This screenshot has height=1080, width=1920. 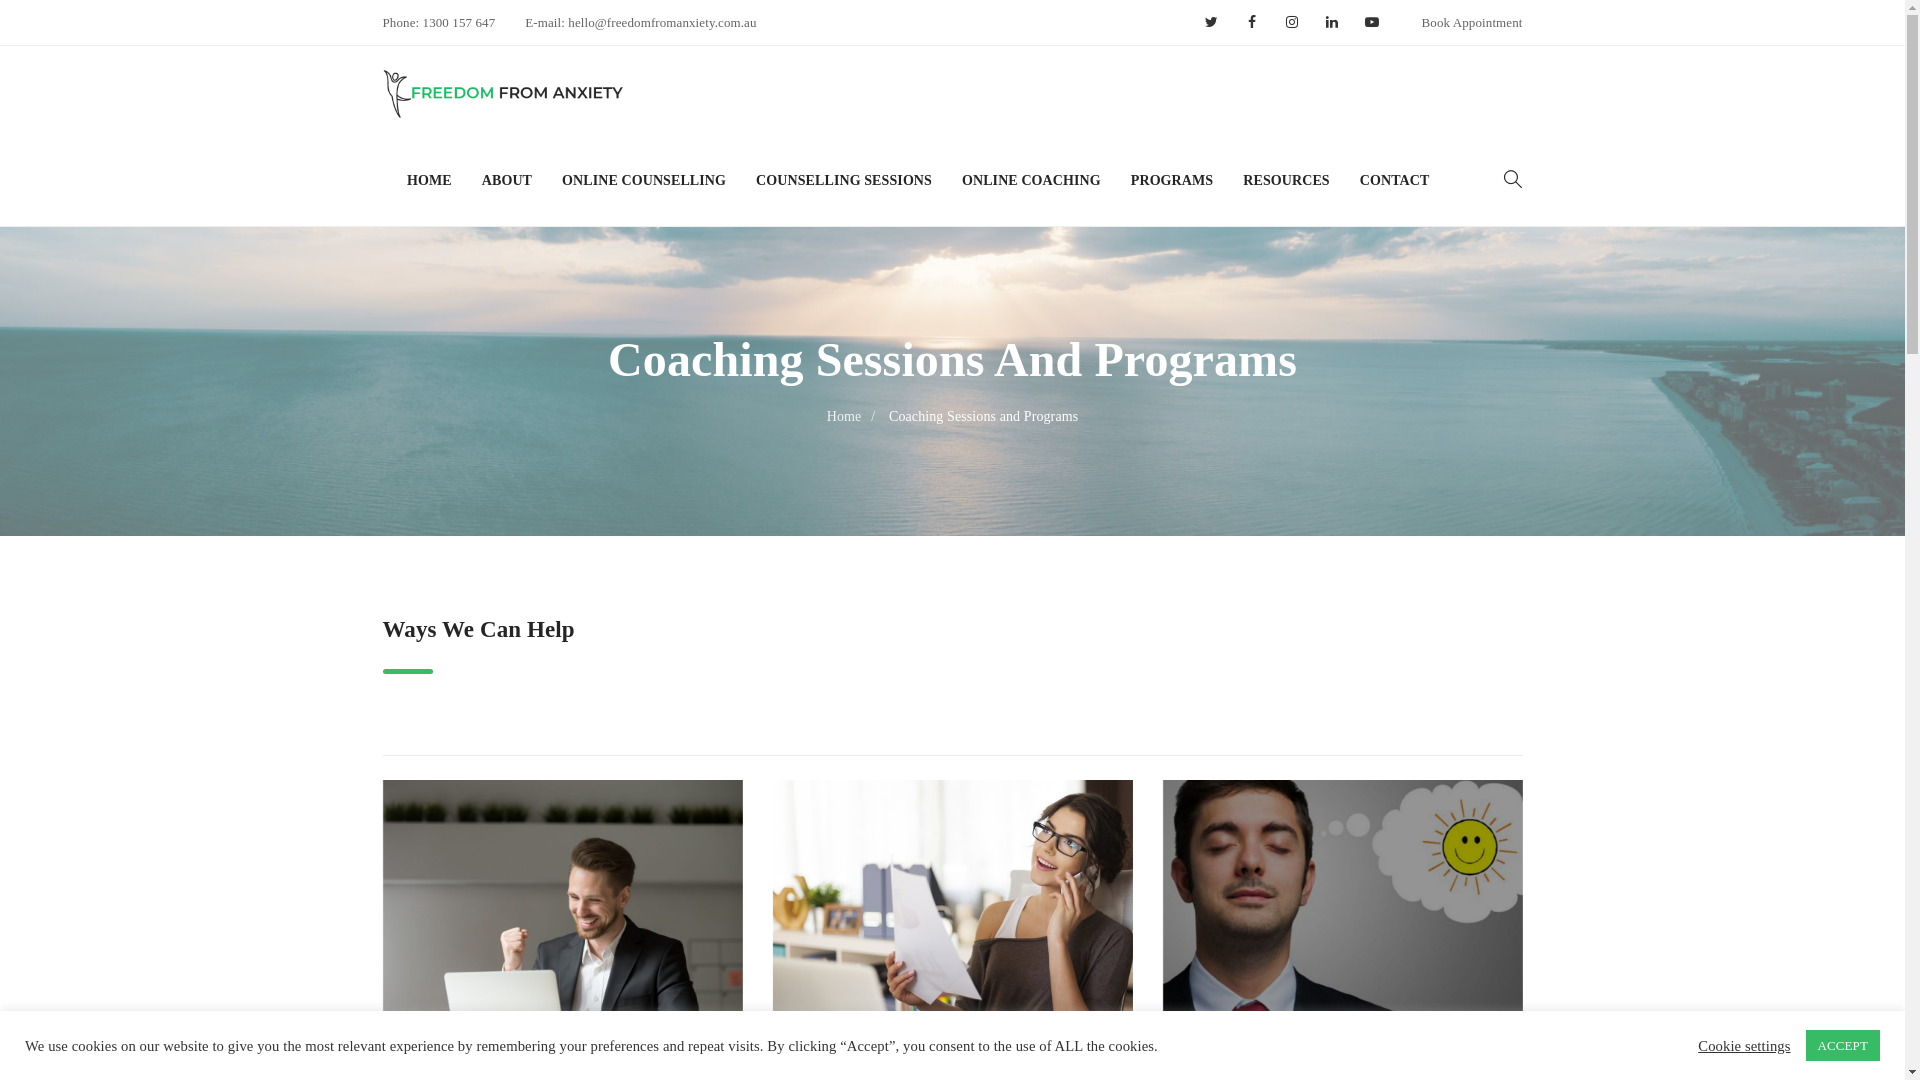 What do you see at coordinates (1032, 181) in the screenshot?
I see `ONLINE COACHING` at bounding box center [1032, 181].